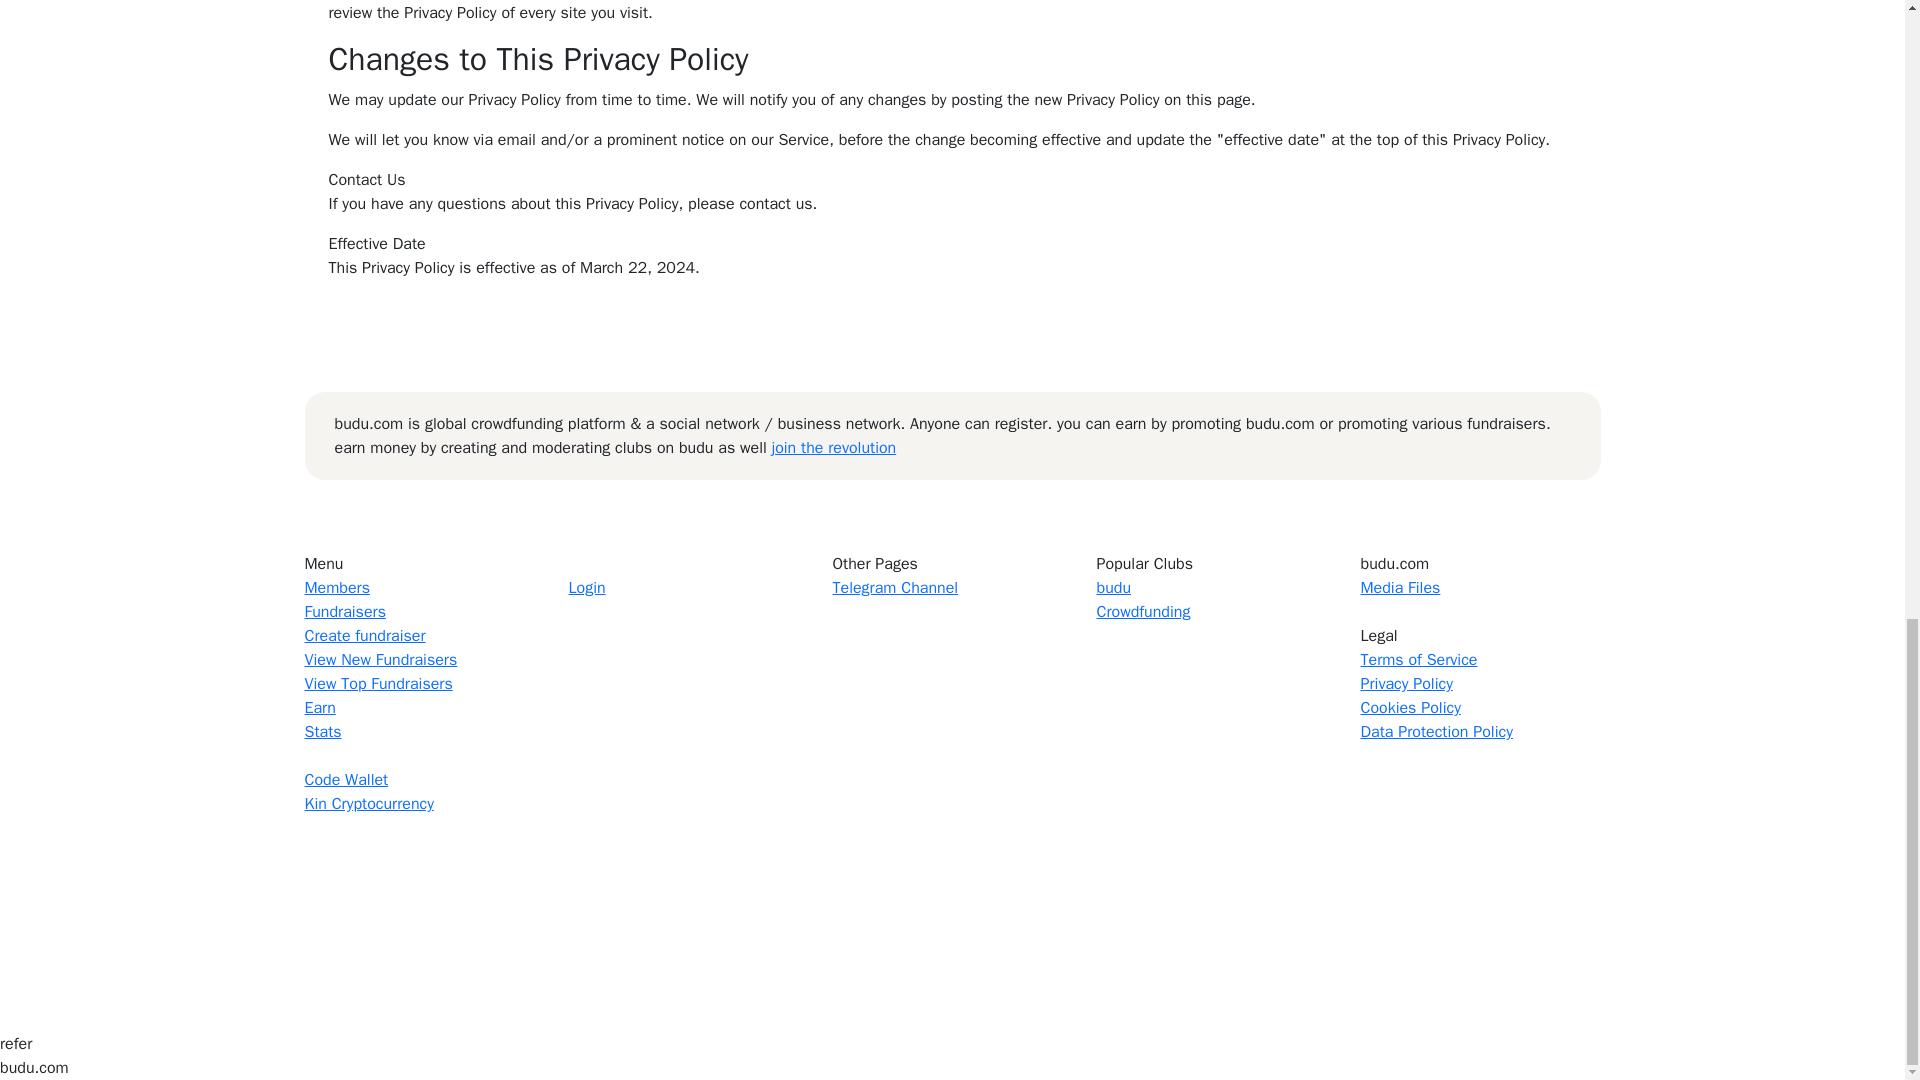 This screenshot has height=1080, width=1920. I want to click on Telegram Channel, so click(894, 588).